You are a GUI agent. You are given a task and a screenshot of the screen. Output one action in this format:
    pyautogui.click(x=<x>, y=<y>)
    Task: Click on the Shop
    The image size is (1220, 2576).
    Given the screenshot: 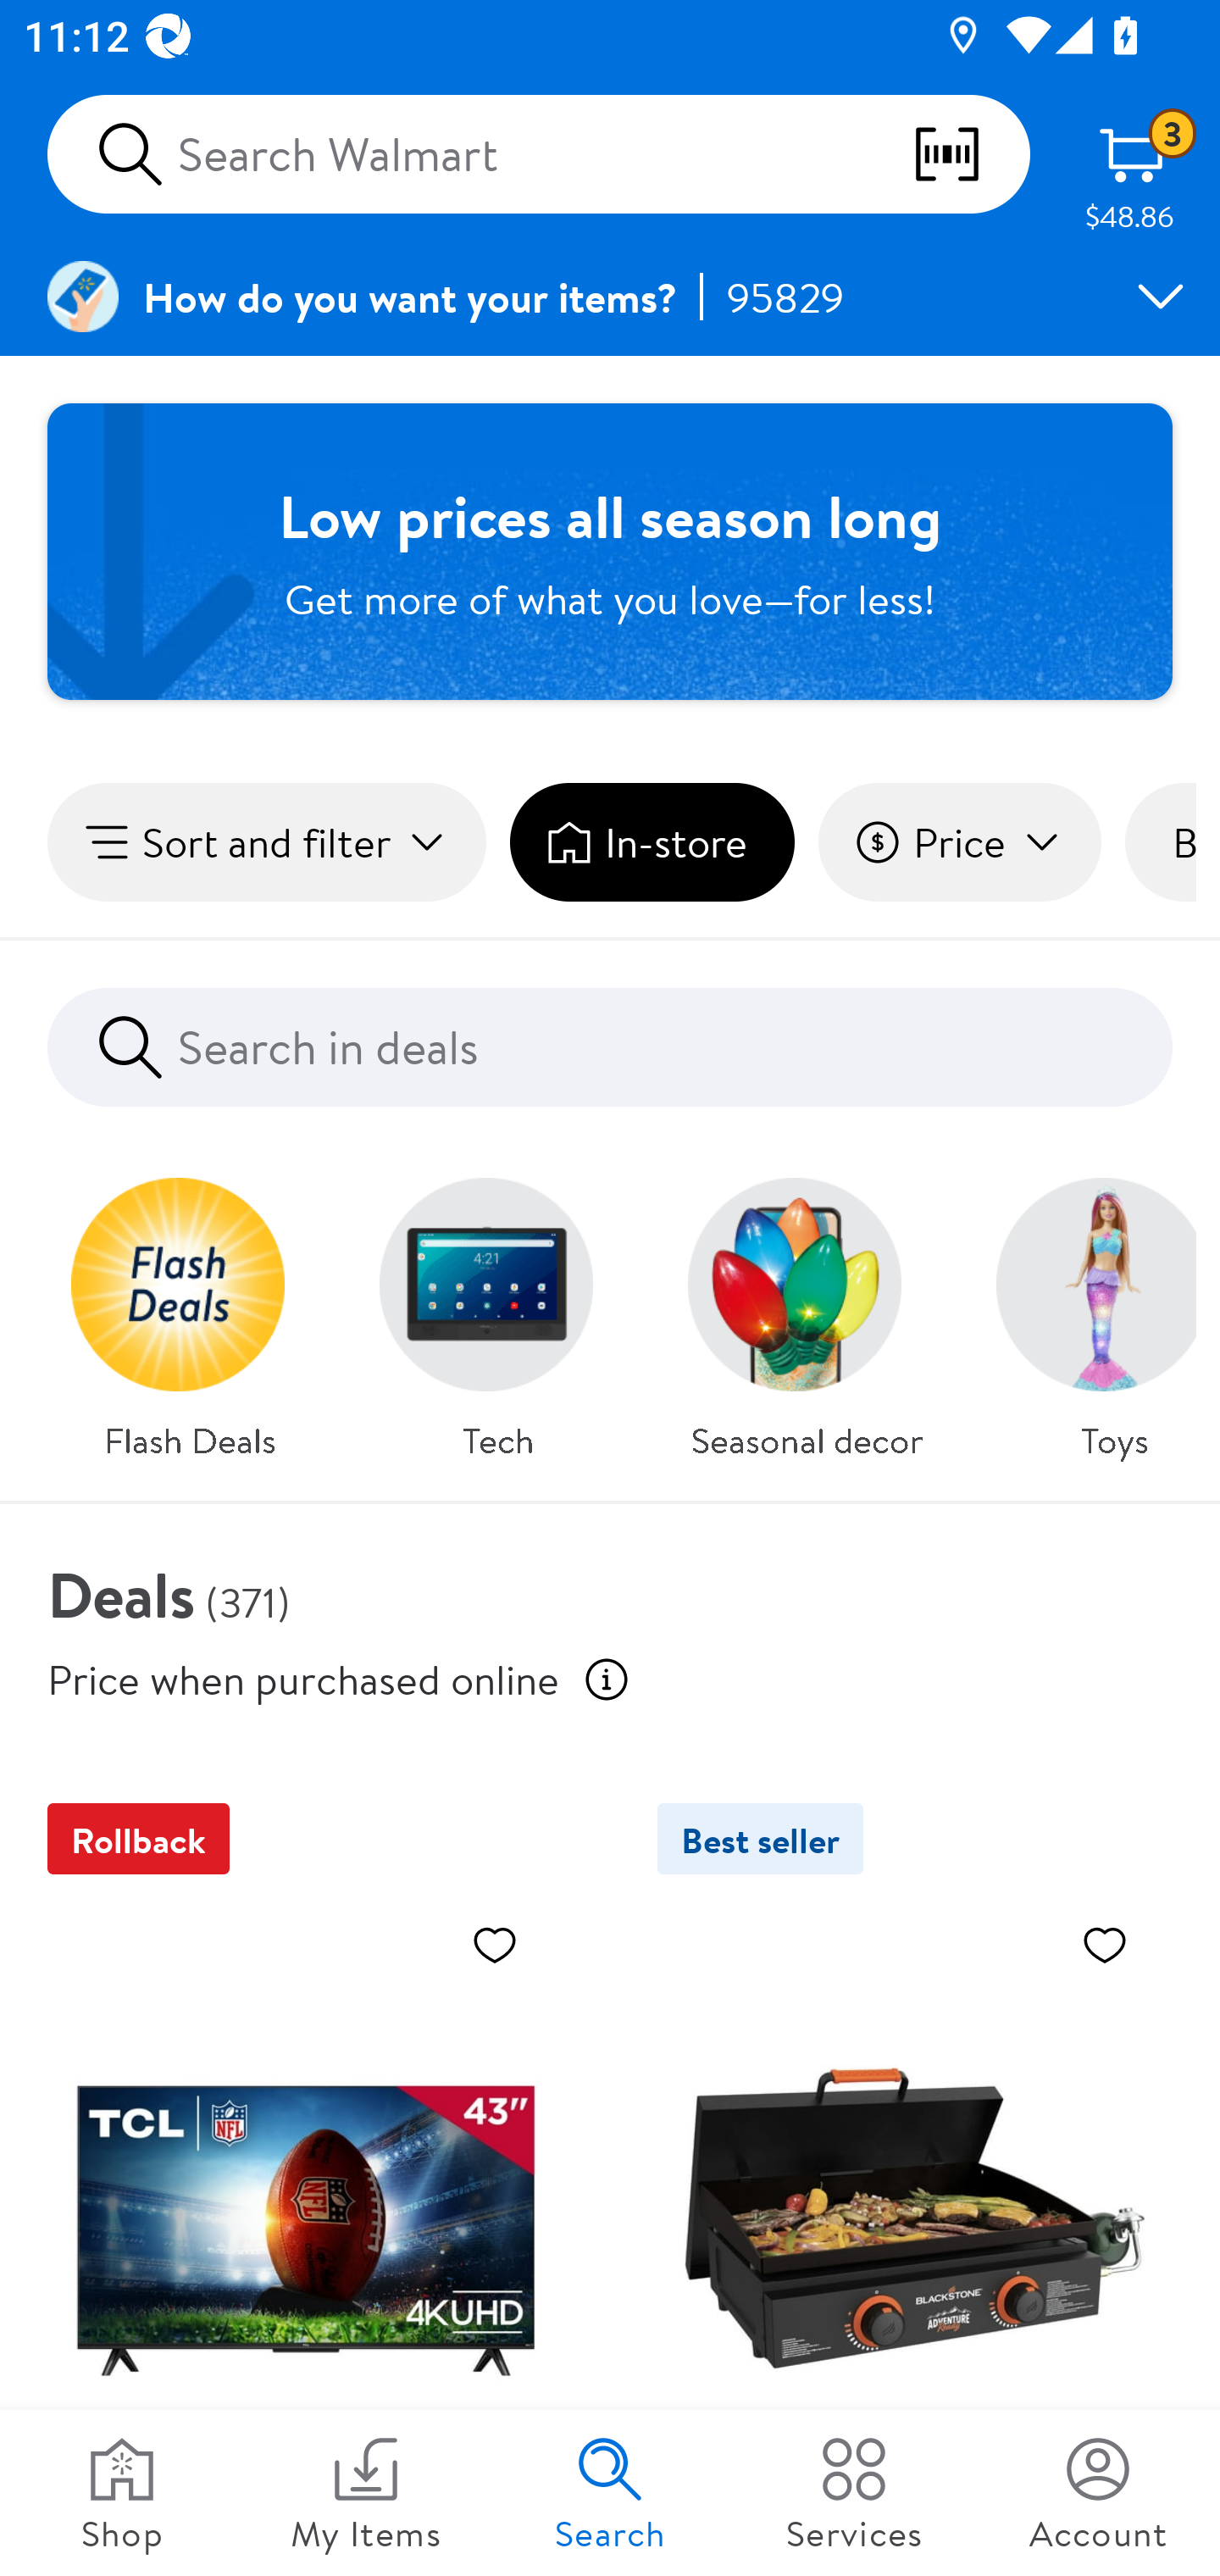 What is the action you would take?
    pyautogui.click(x=122, y=2493)
    